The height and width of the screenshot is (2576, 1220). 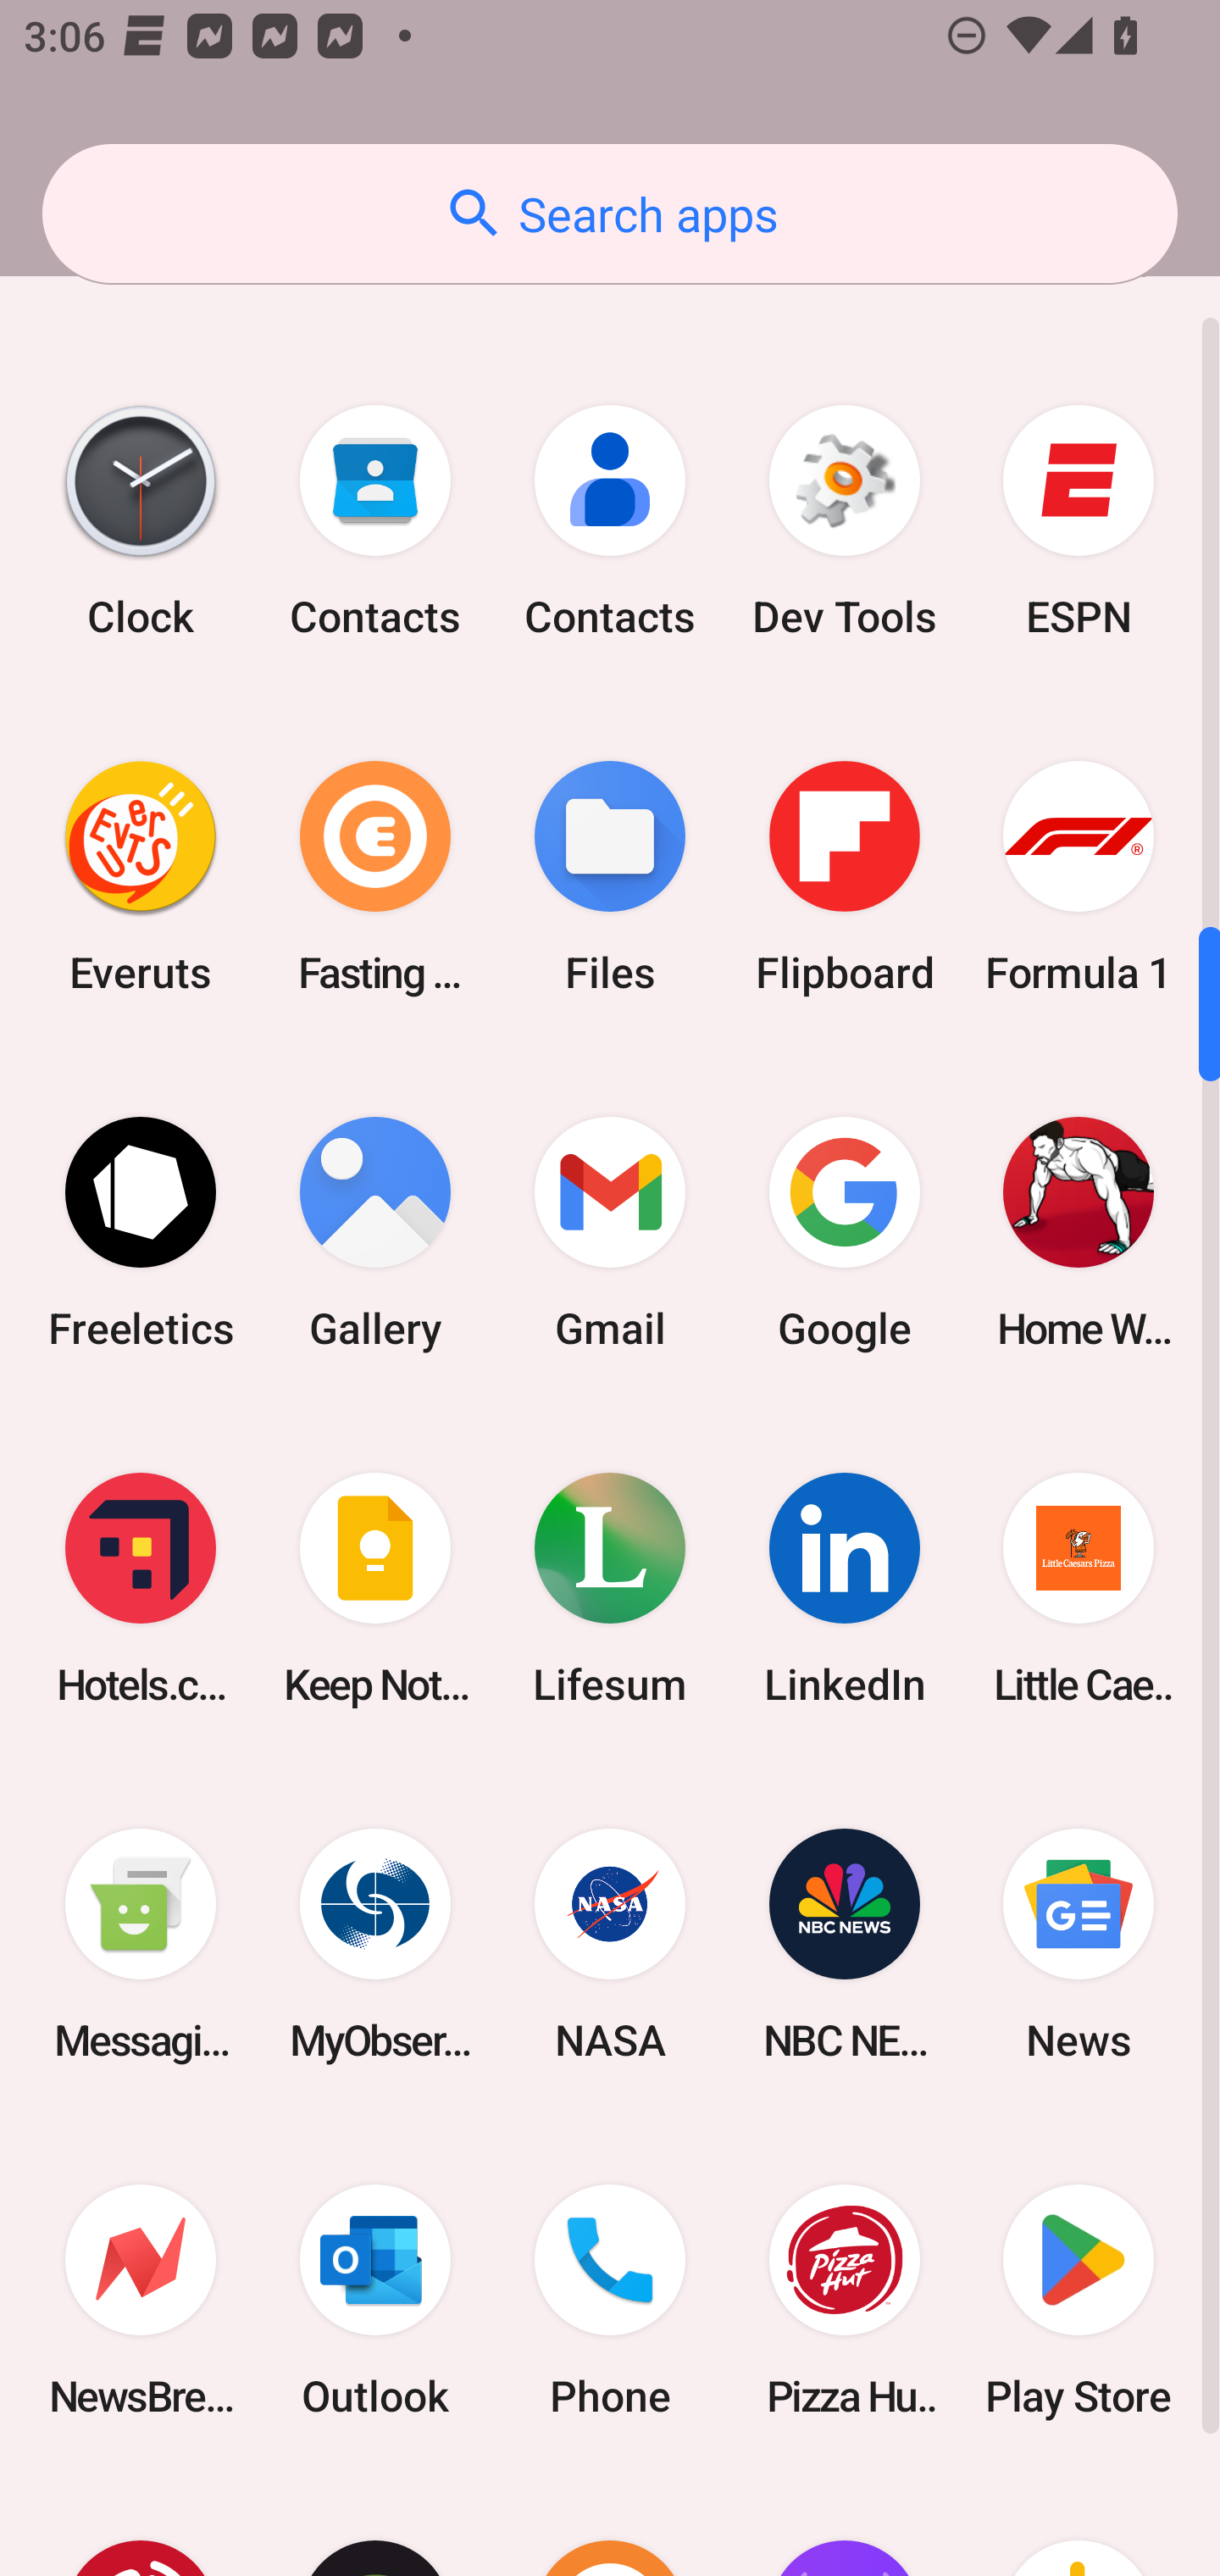 I want to click on Dev Tools, so click(x=844, y=520).